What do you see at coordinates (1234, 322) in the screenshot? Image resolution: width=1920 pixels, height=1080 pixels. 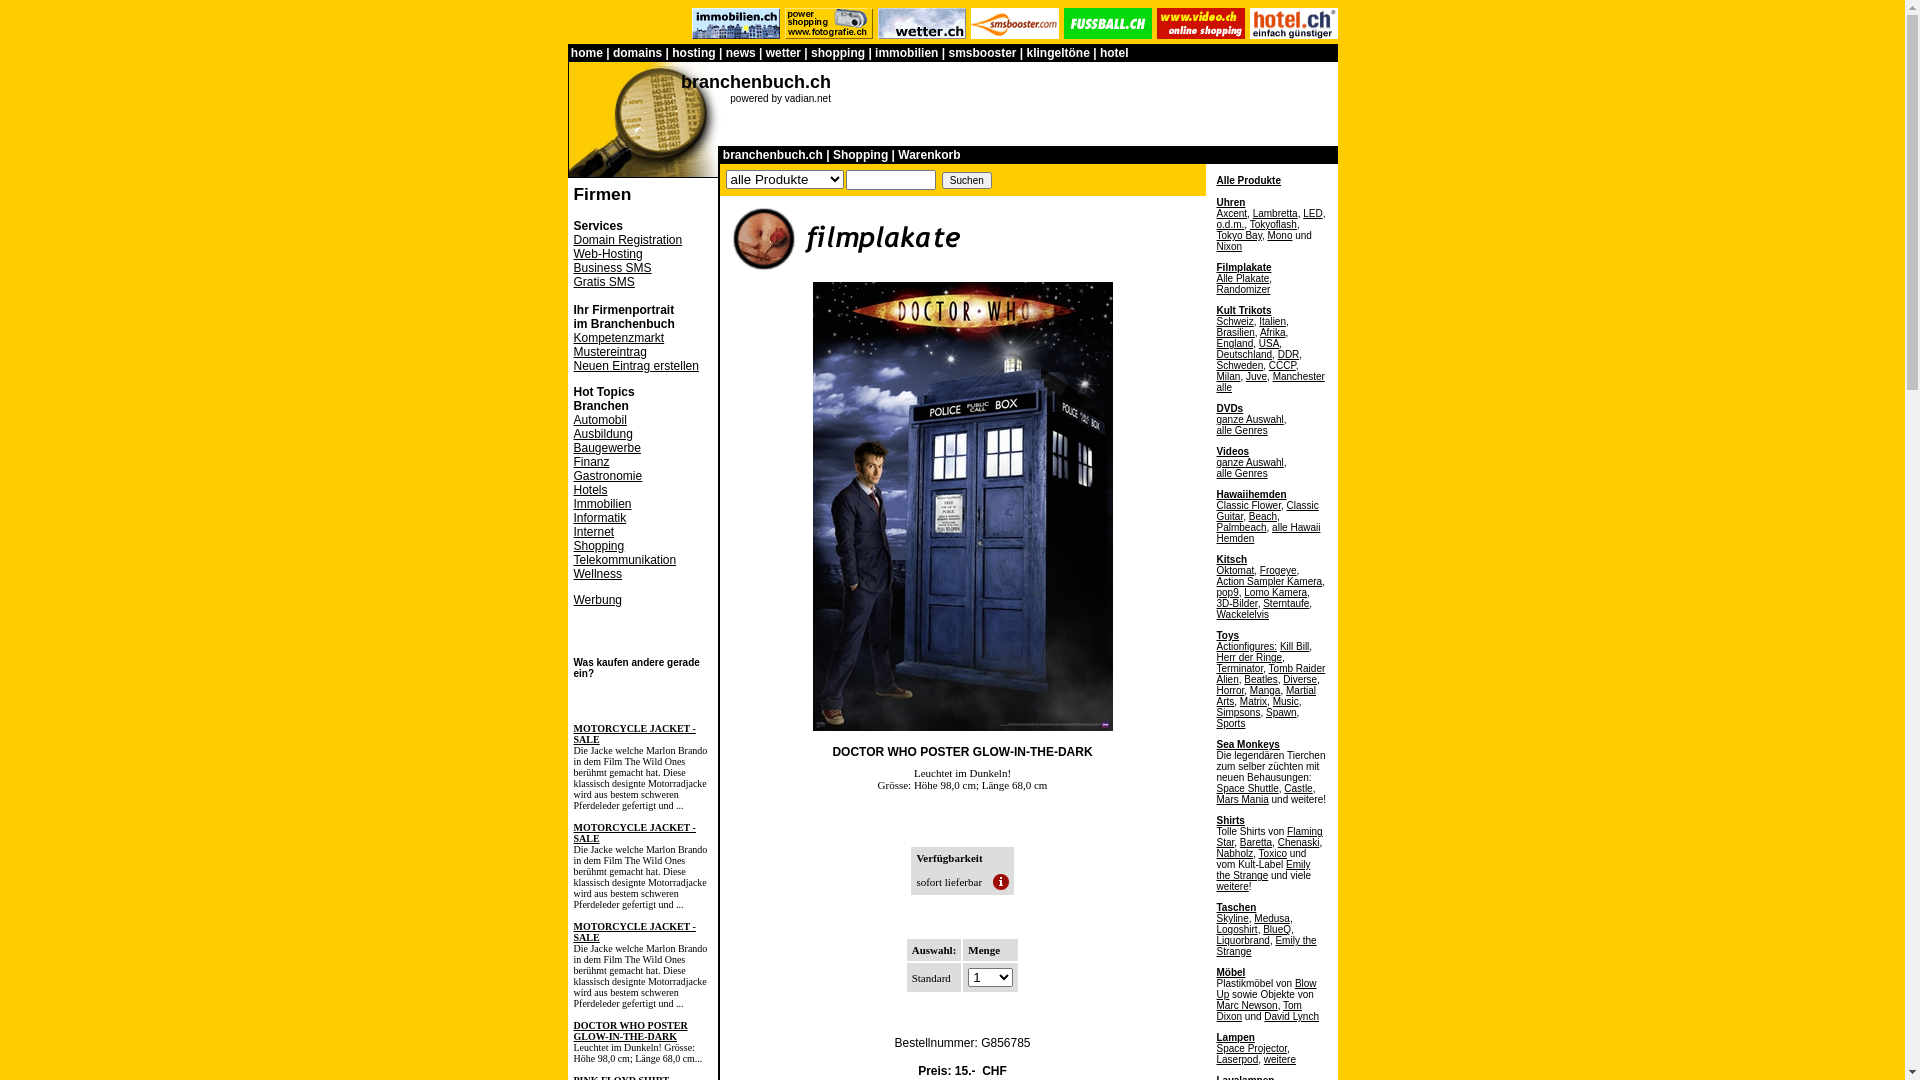 I see `Schweiz` at bounding box center [1234, 322].